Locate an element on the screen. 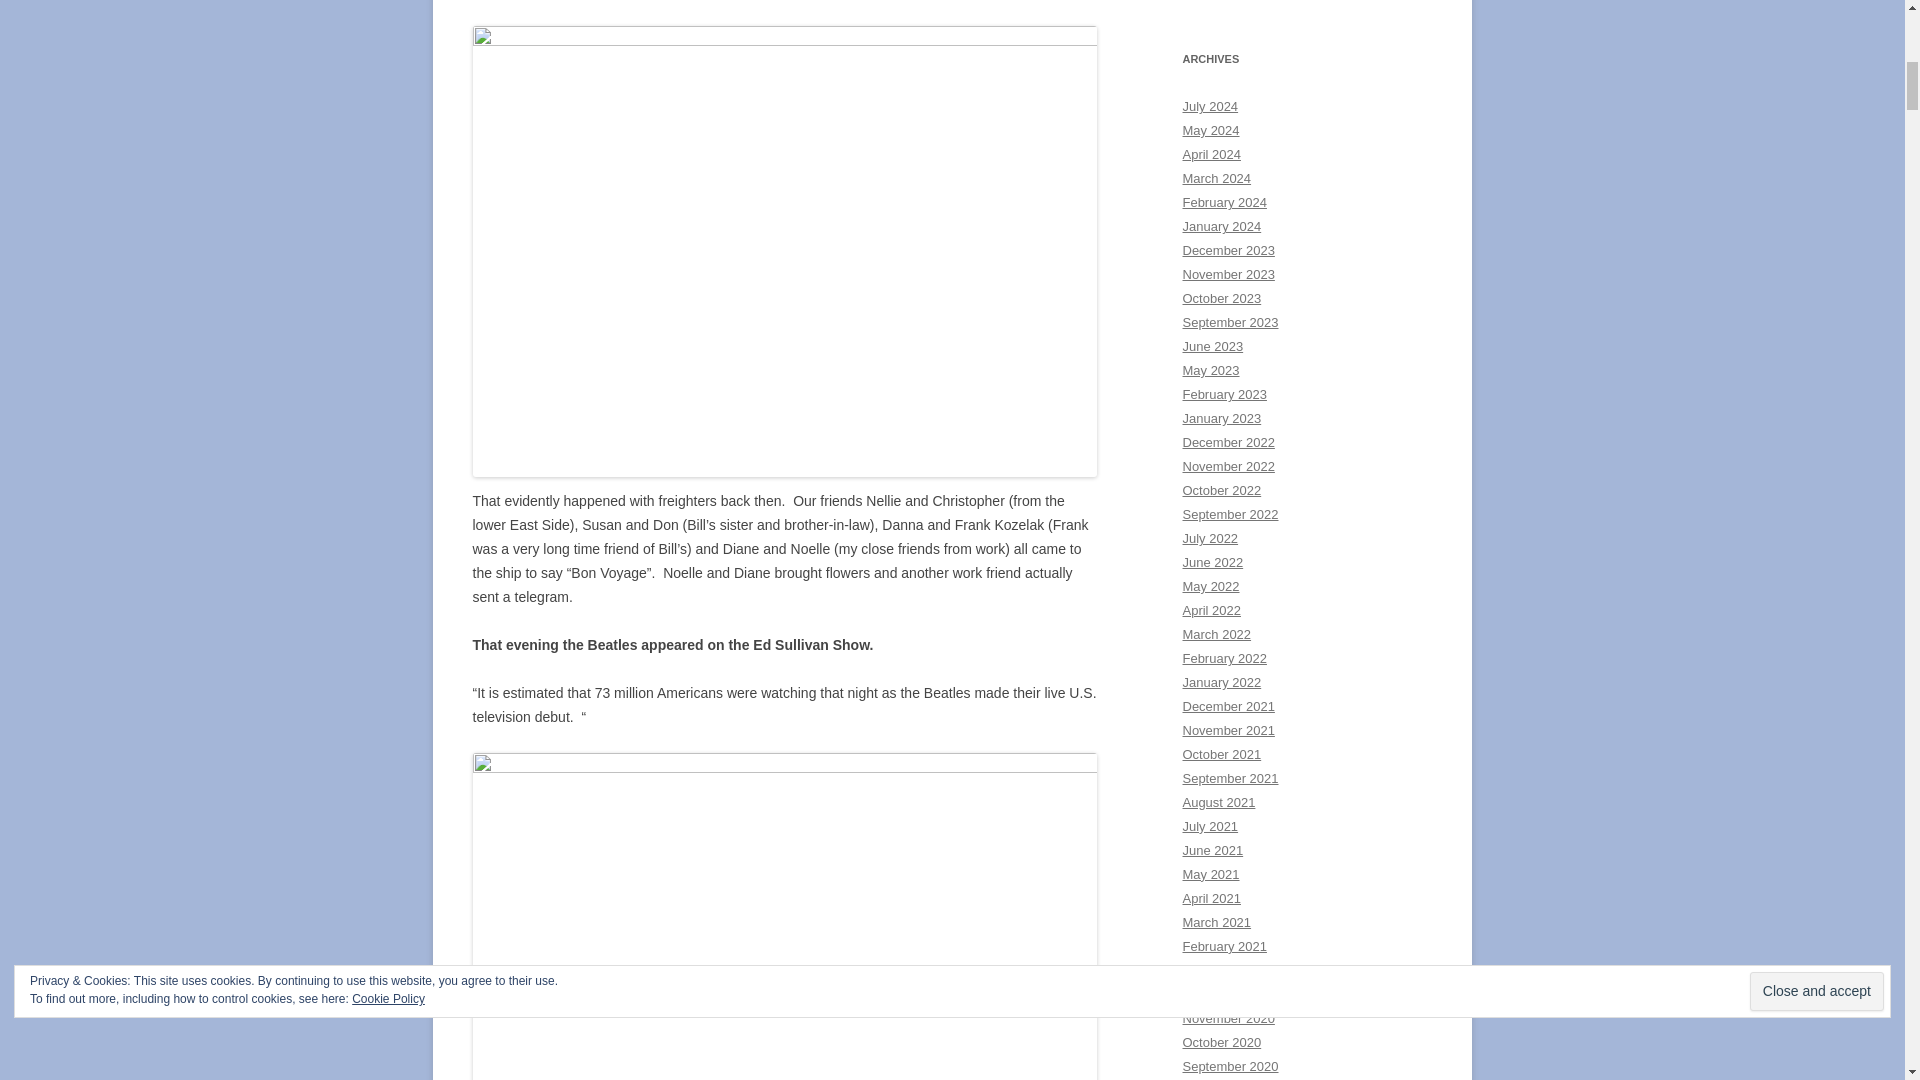  Enter email address is located at coordinates (1781, 229).